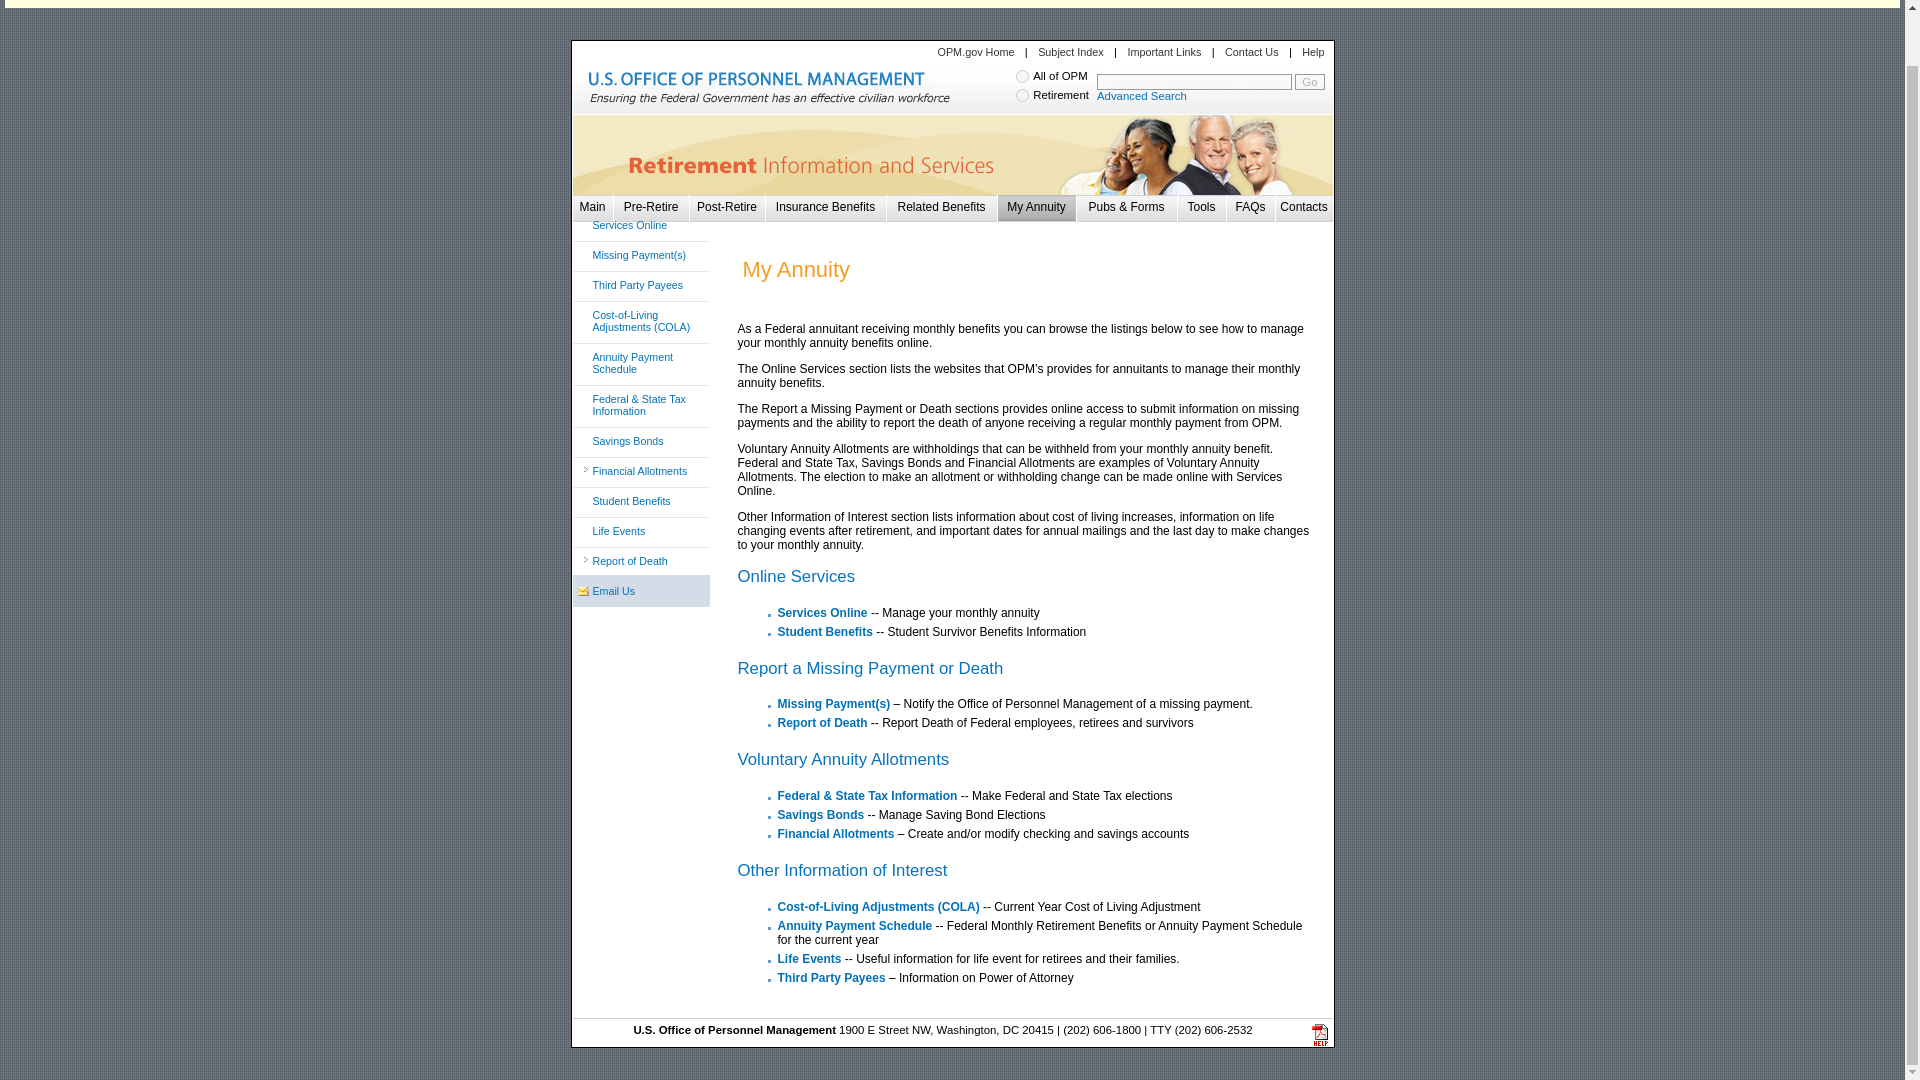 The width and height of the screenshot is (1920, 1080). I want to click on Services Online, so click(644, 230).